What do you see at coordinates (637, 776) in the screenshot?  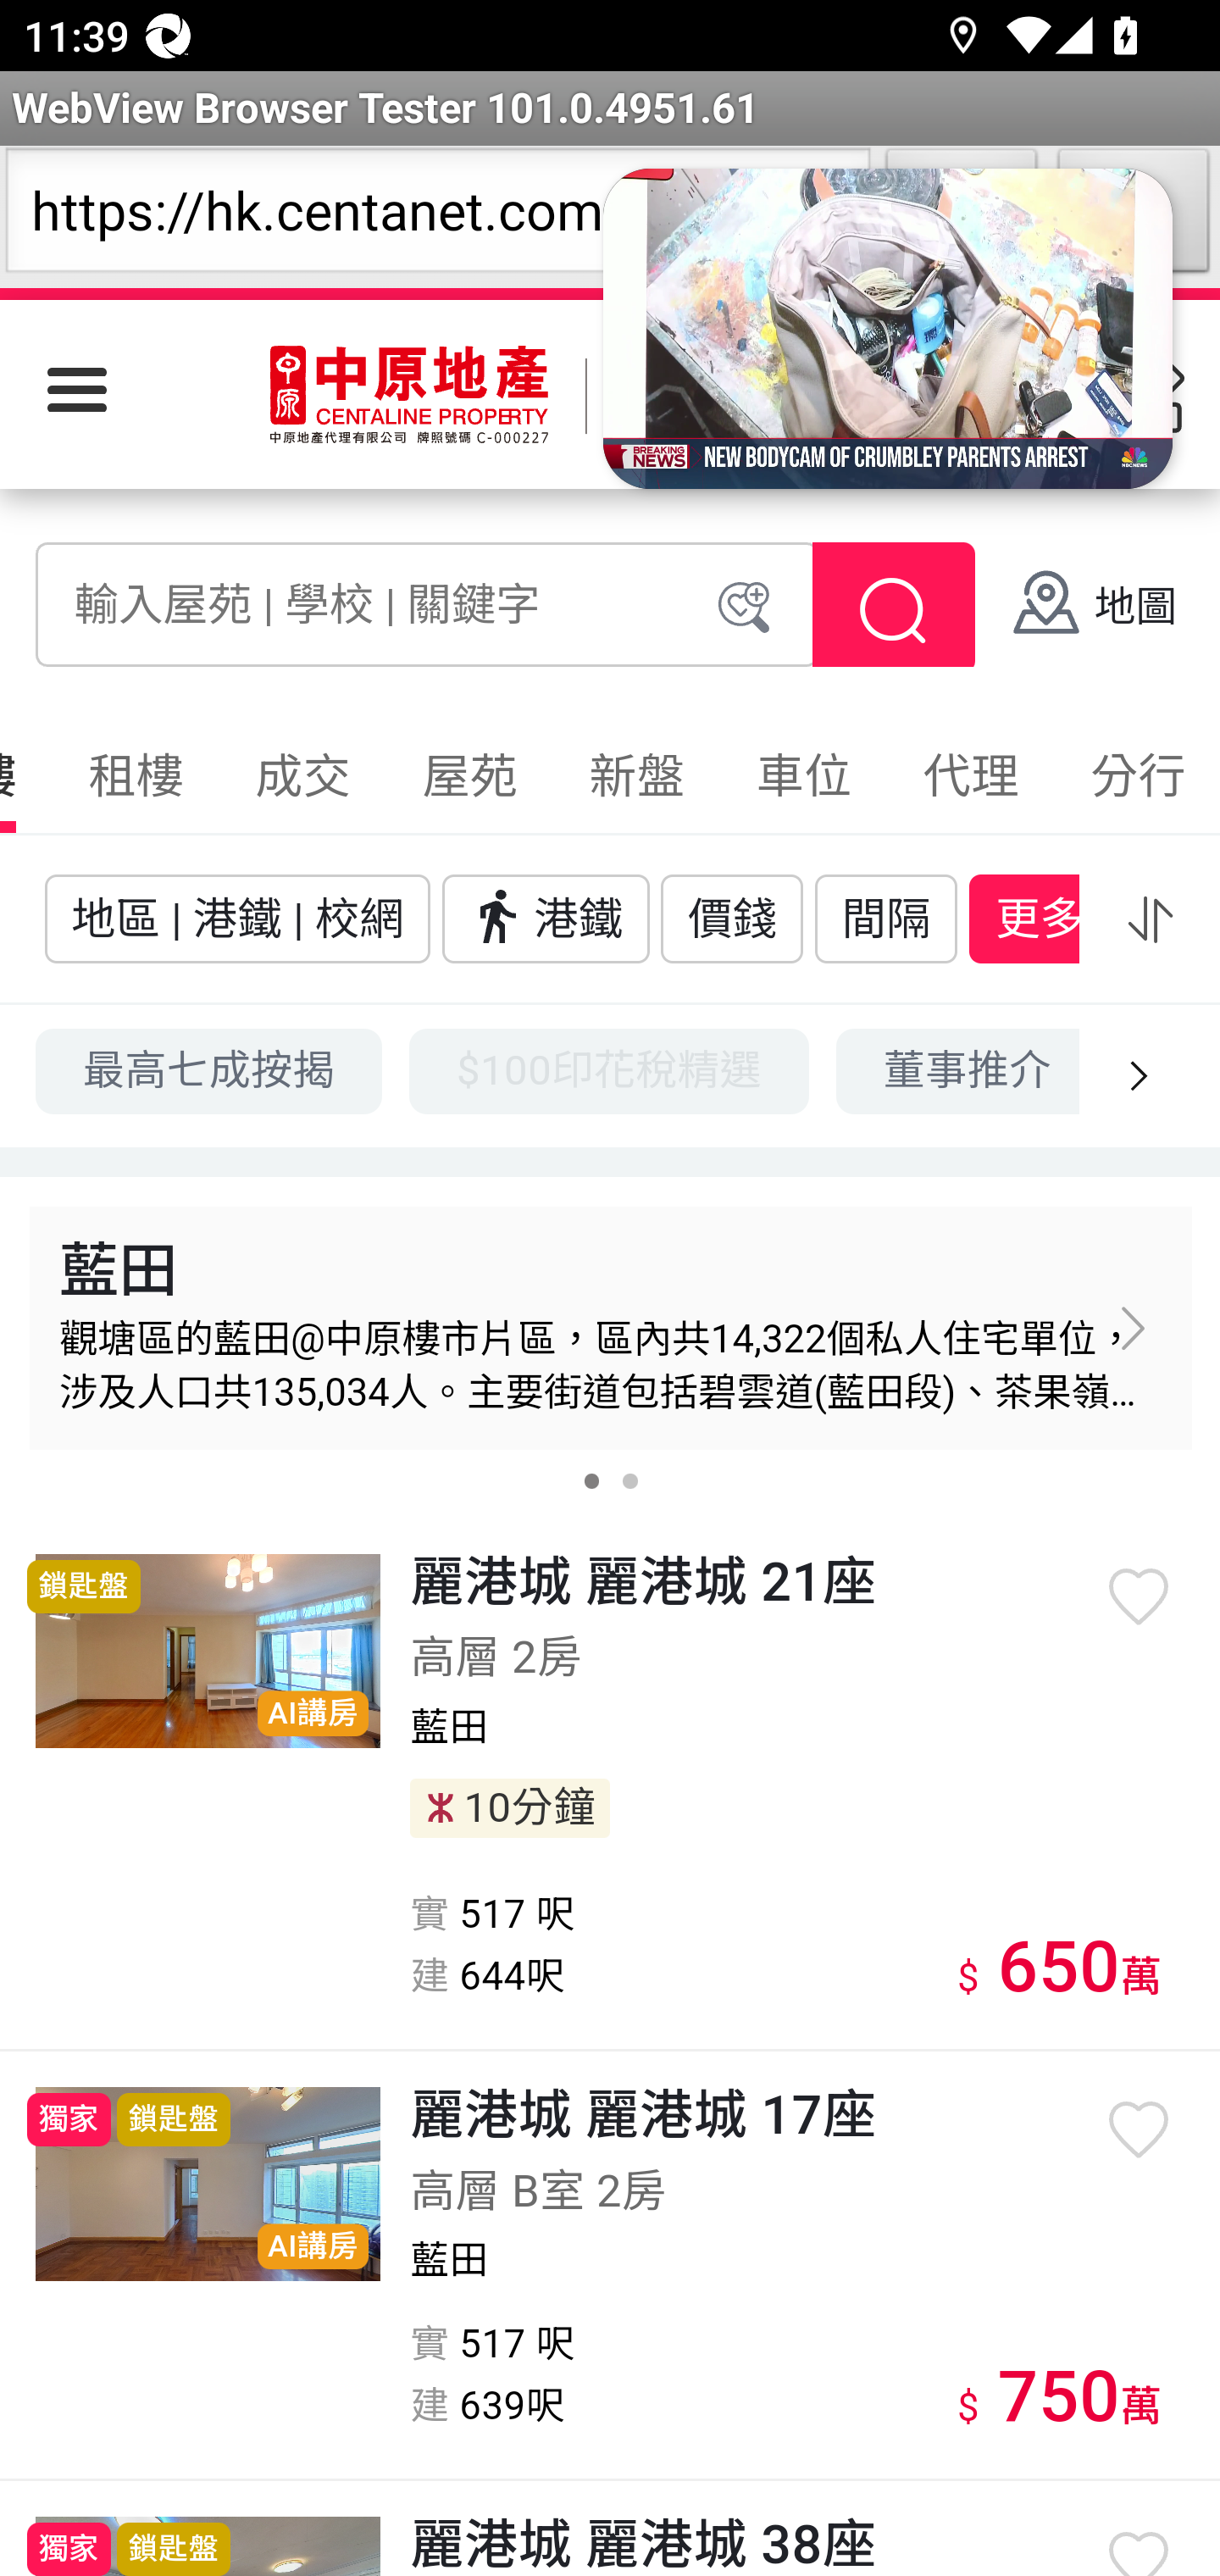 I see `新盤` at bounding box center [637, 776].